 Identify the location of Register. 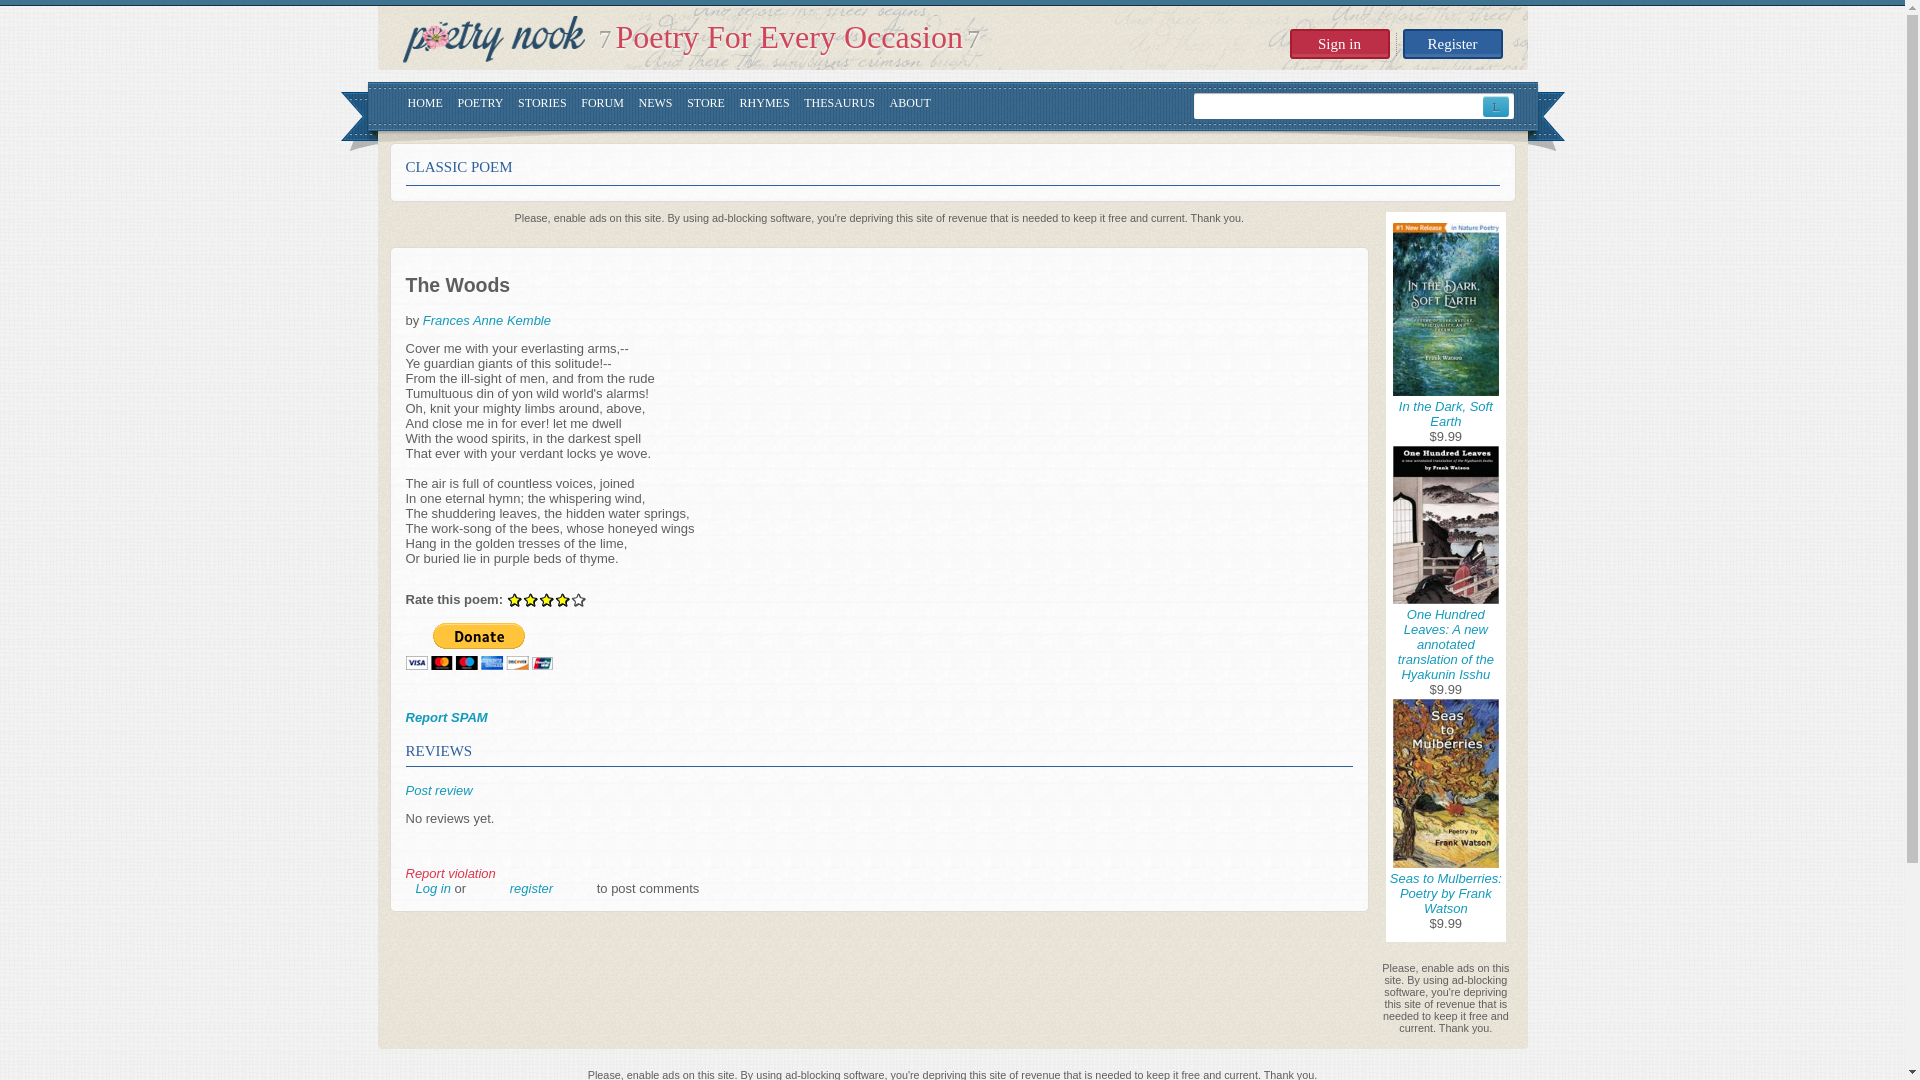
(1451, 44).